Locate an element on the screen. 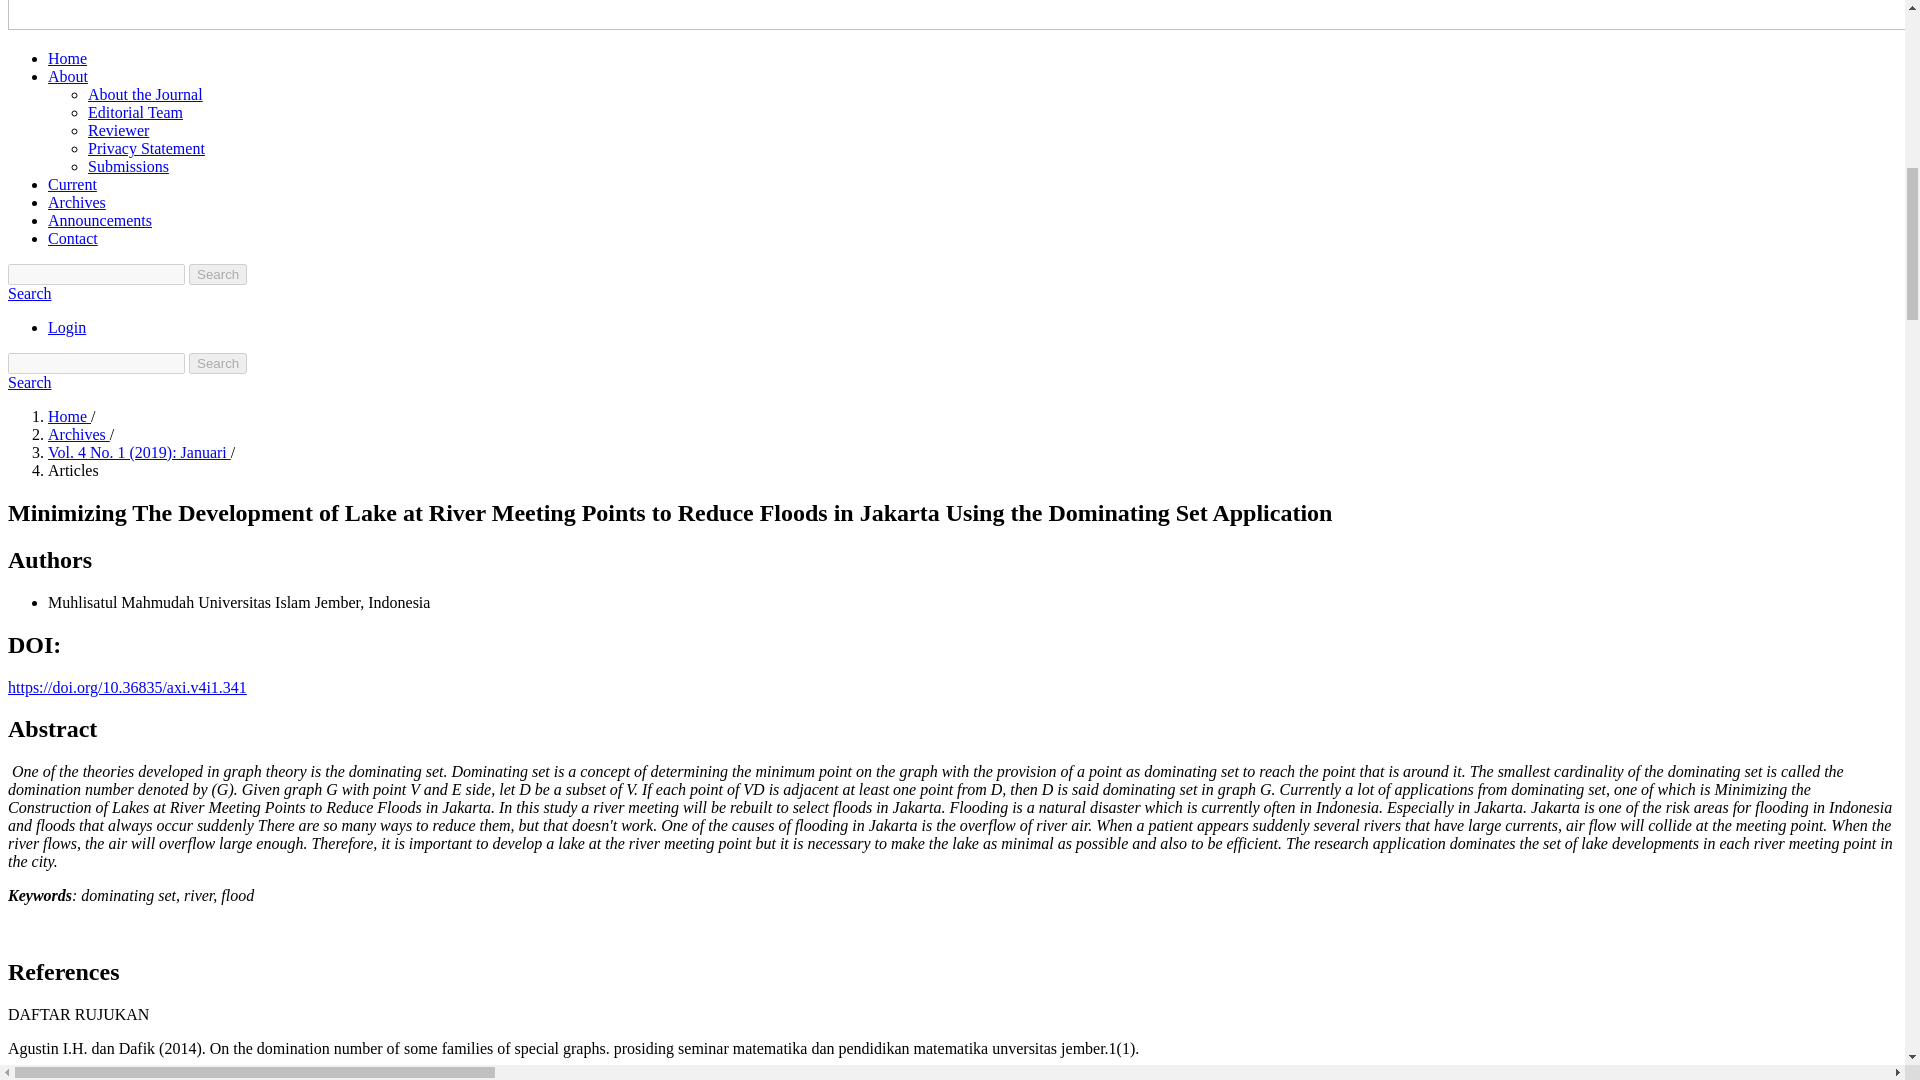  Current is located at coordinates (72, 184).